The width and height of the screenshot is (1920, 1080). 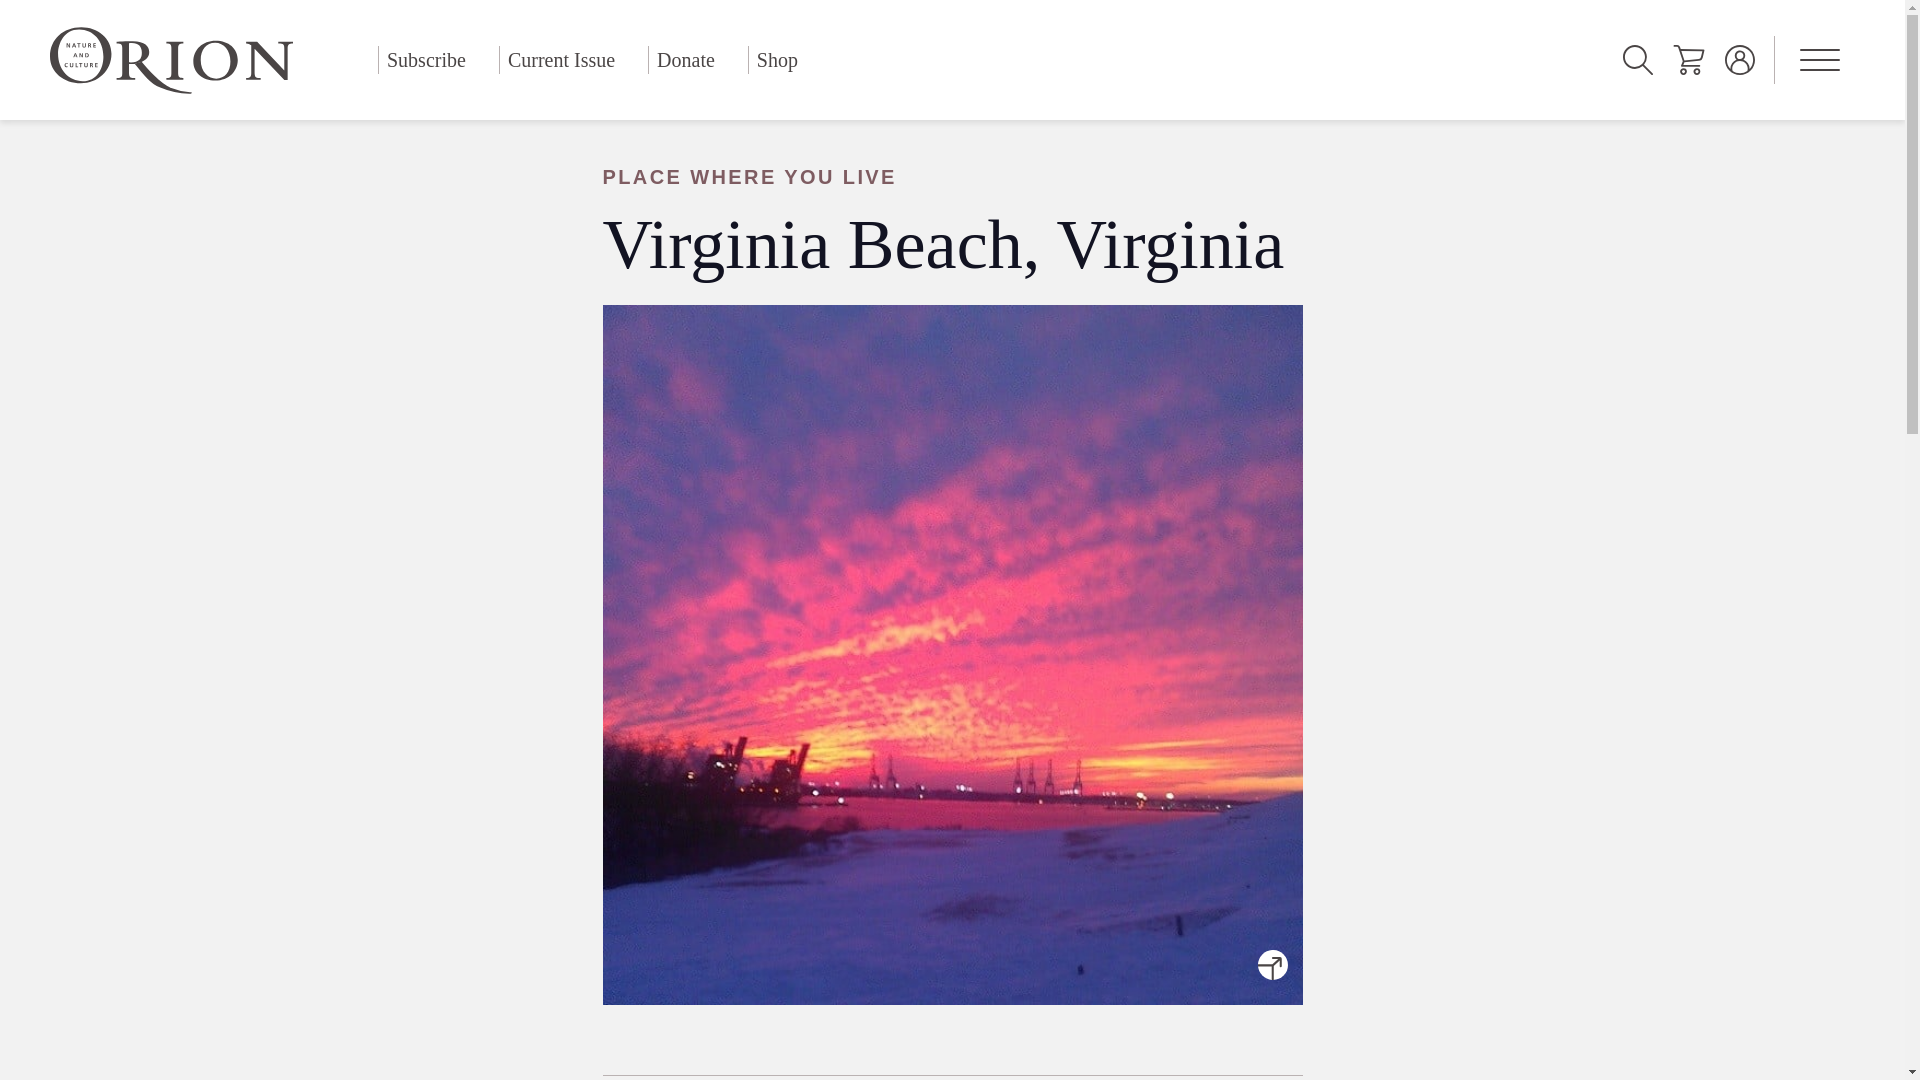 I want to click on Donate, so click(x=686, y=60).